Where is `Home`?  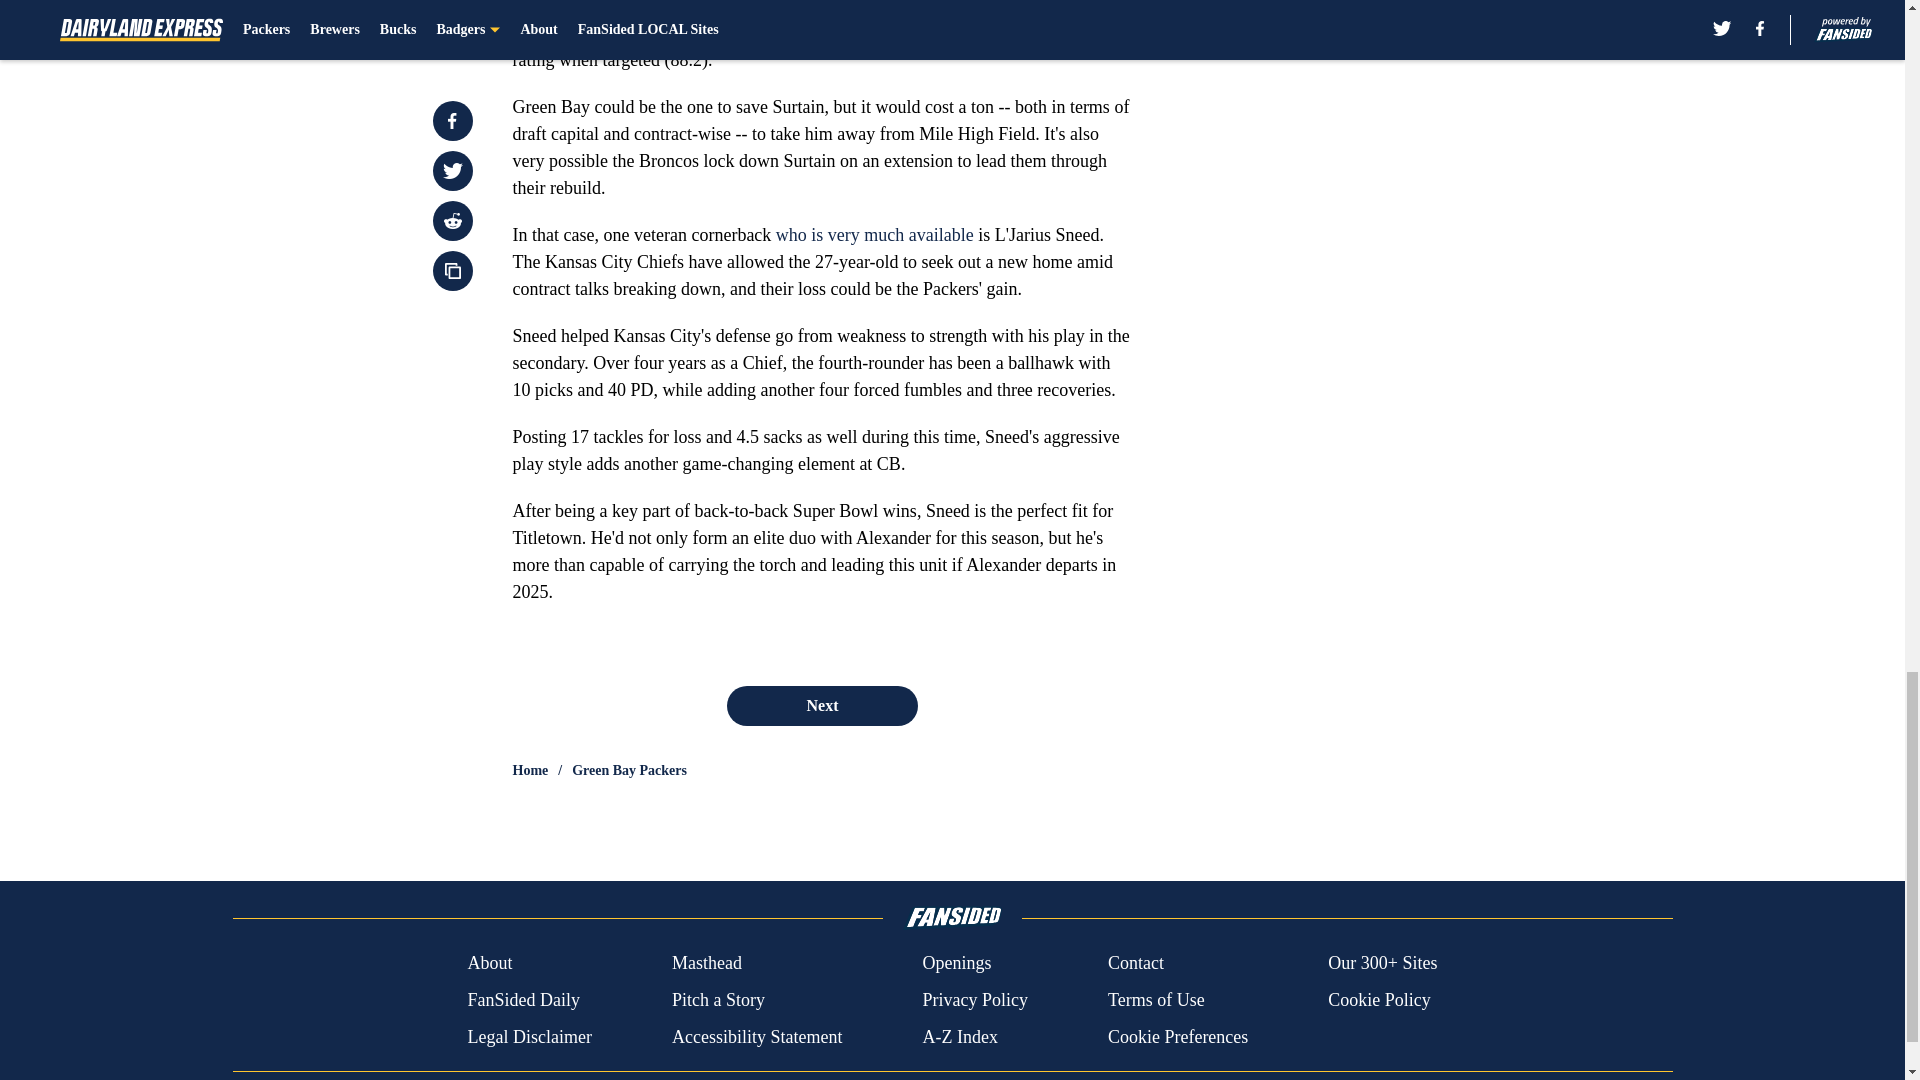 Home is located at coordinates (530, 770).